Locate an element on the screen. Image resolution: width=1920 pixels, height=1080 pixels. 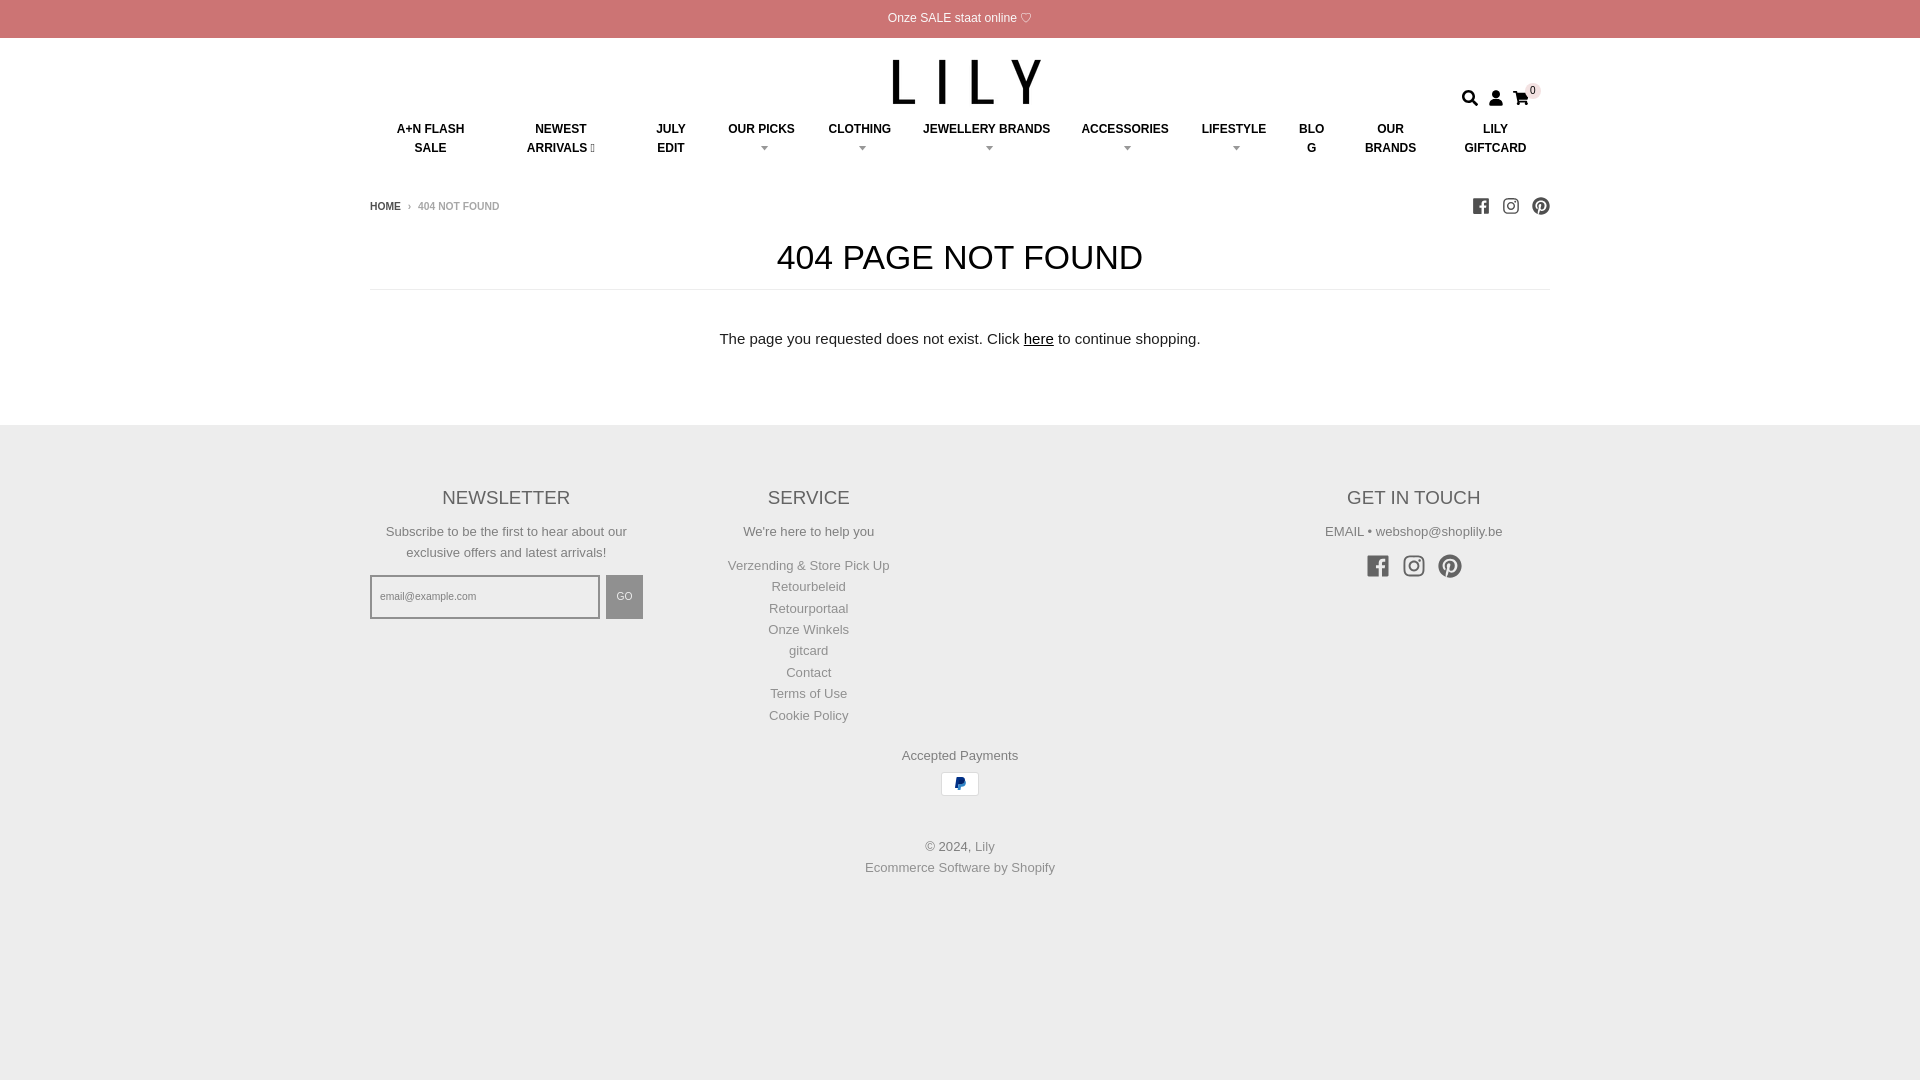
Instagram - Lily is located at coordinates (1414, 566).